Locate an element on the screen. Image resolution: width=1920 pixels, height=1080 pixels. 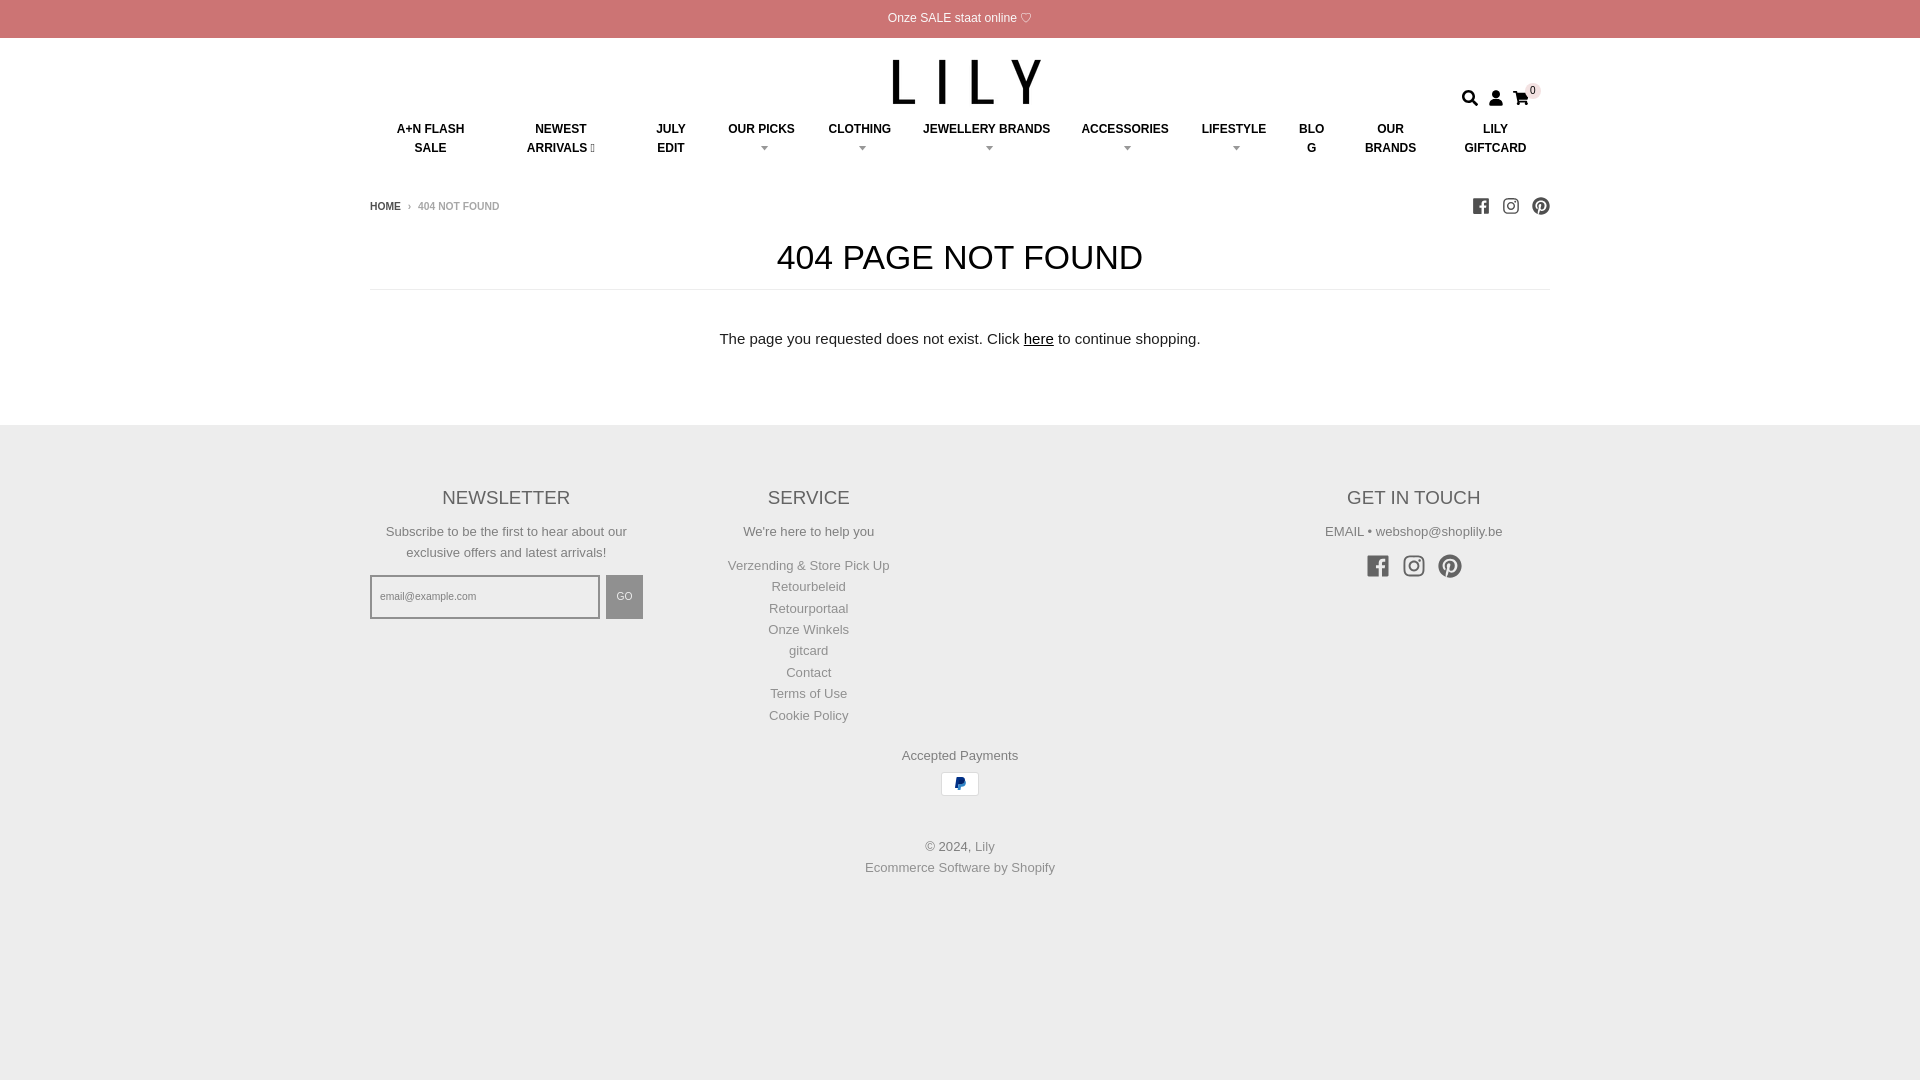
Instagram - Lily is located at coordinates (1414, 566).